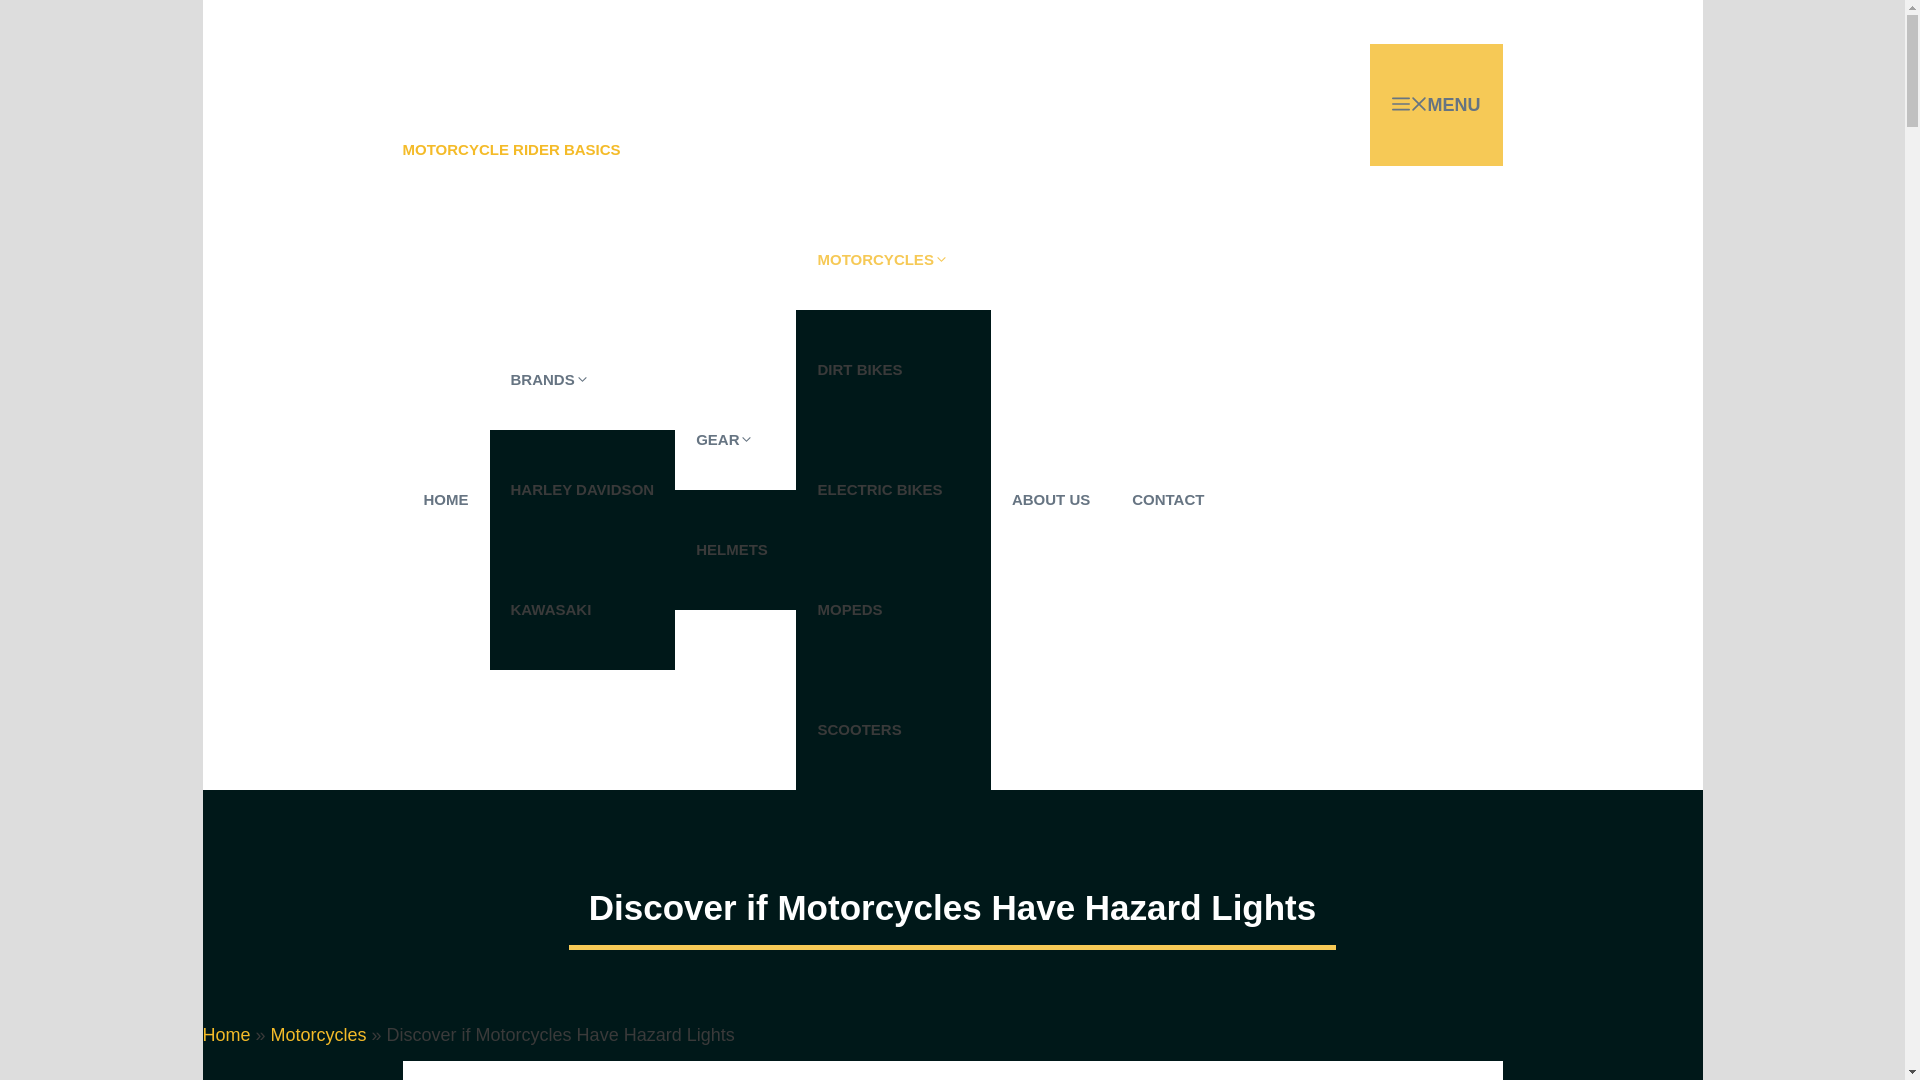 The image size is (1920, 1080). I want to click on Motorcycle Rider Basics, so click(510, 50).